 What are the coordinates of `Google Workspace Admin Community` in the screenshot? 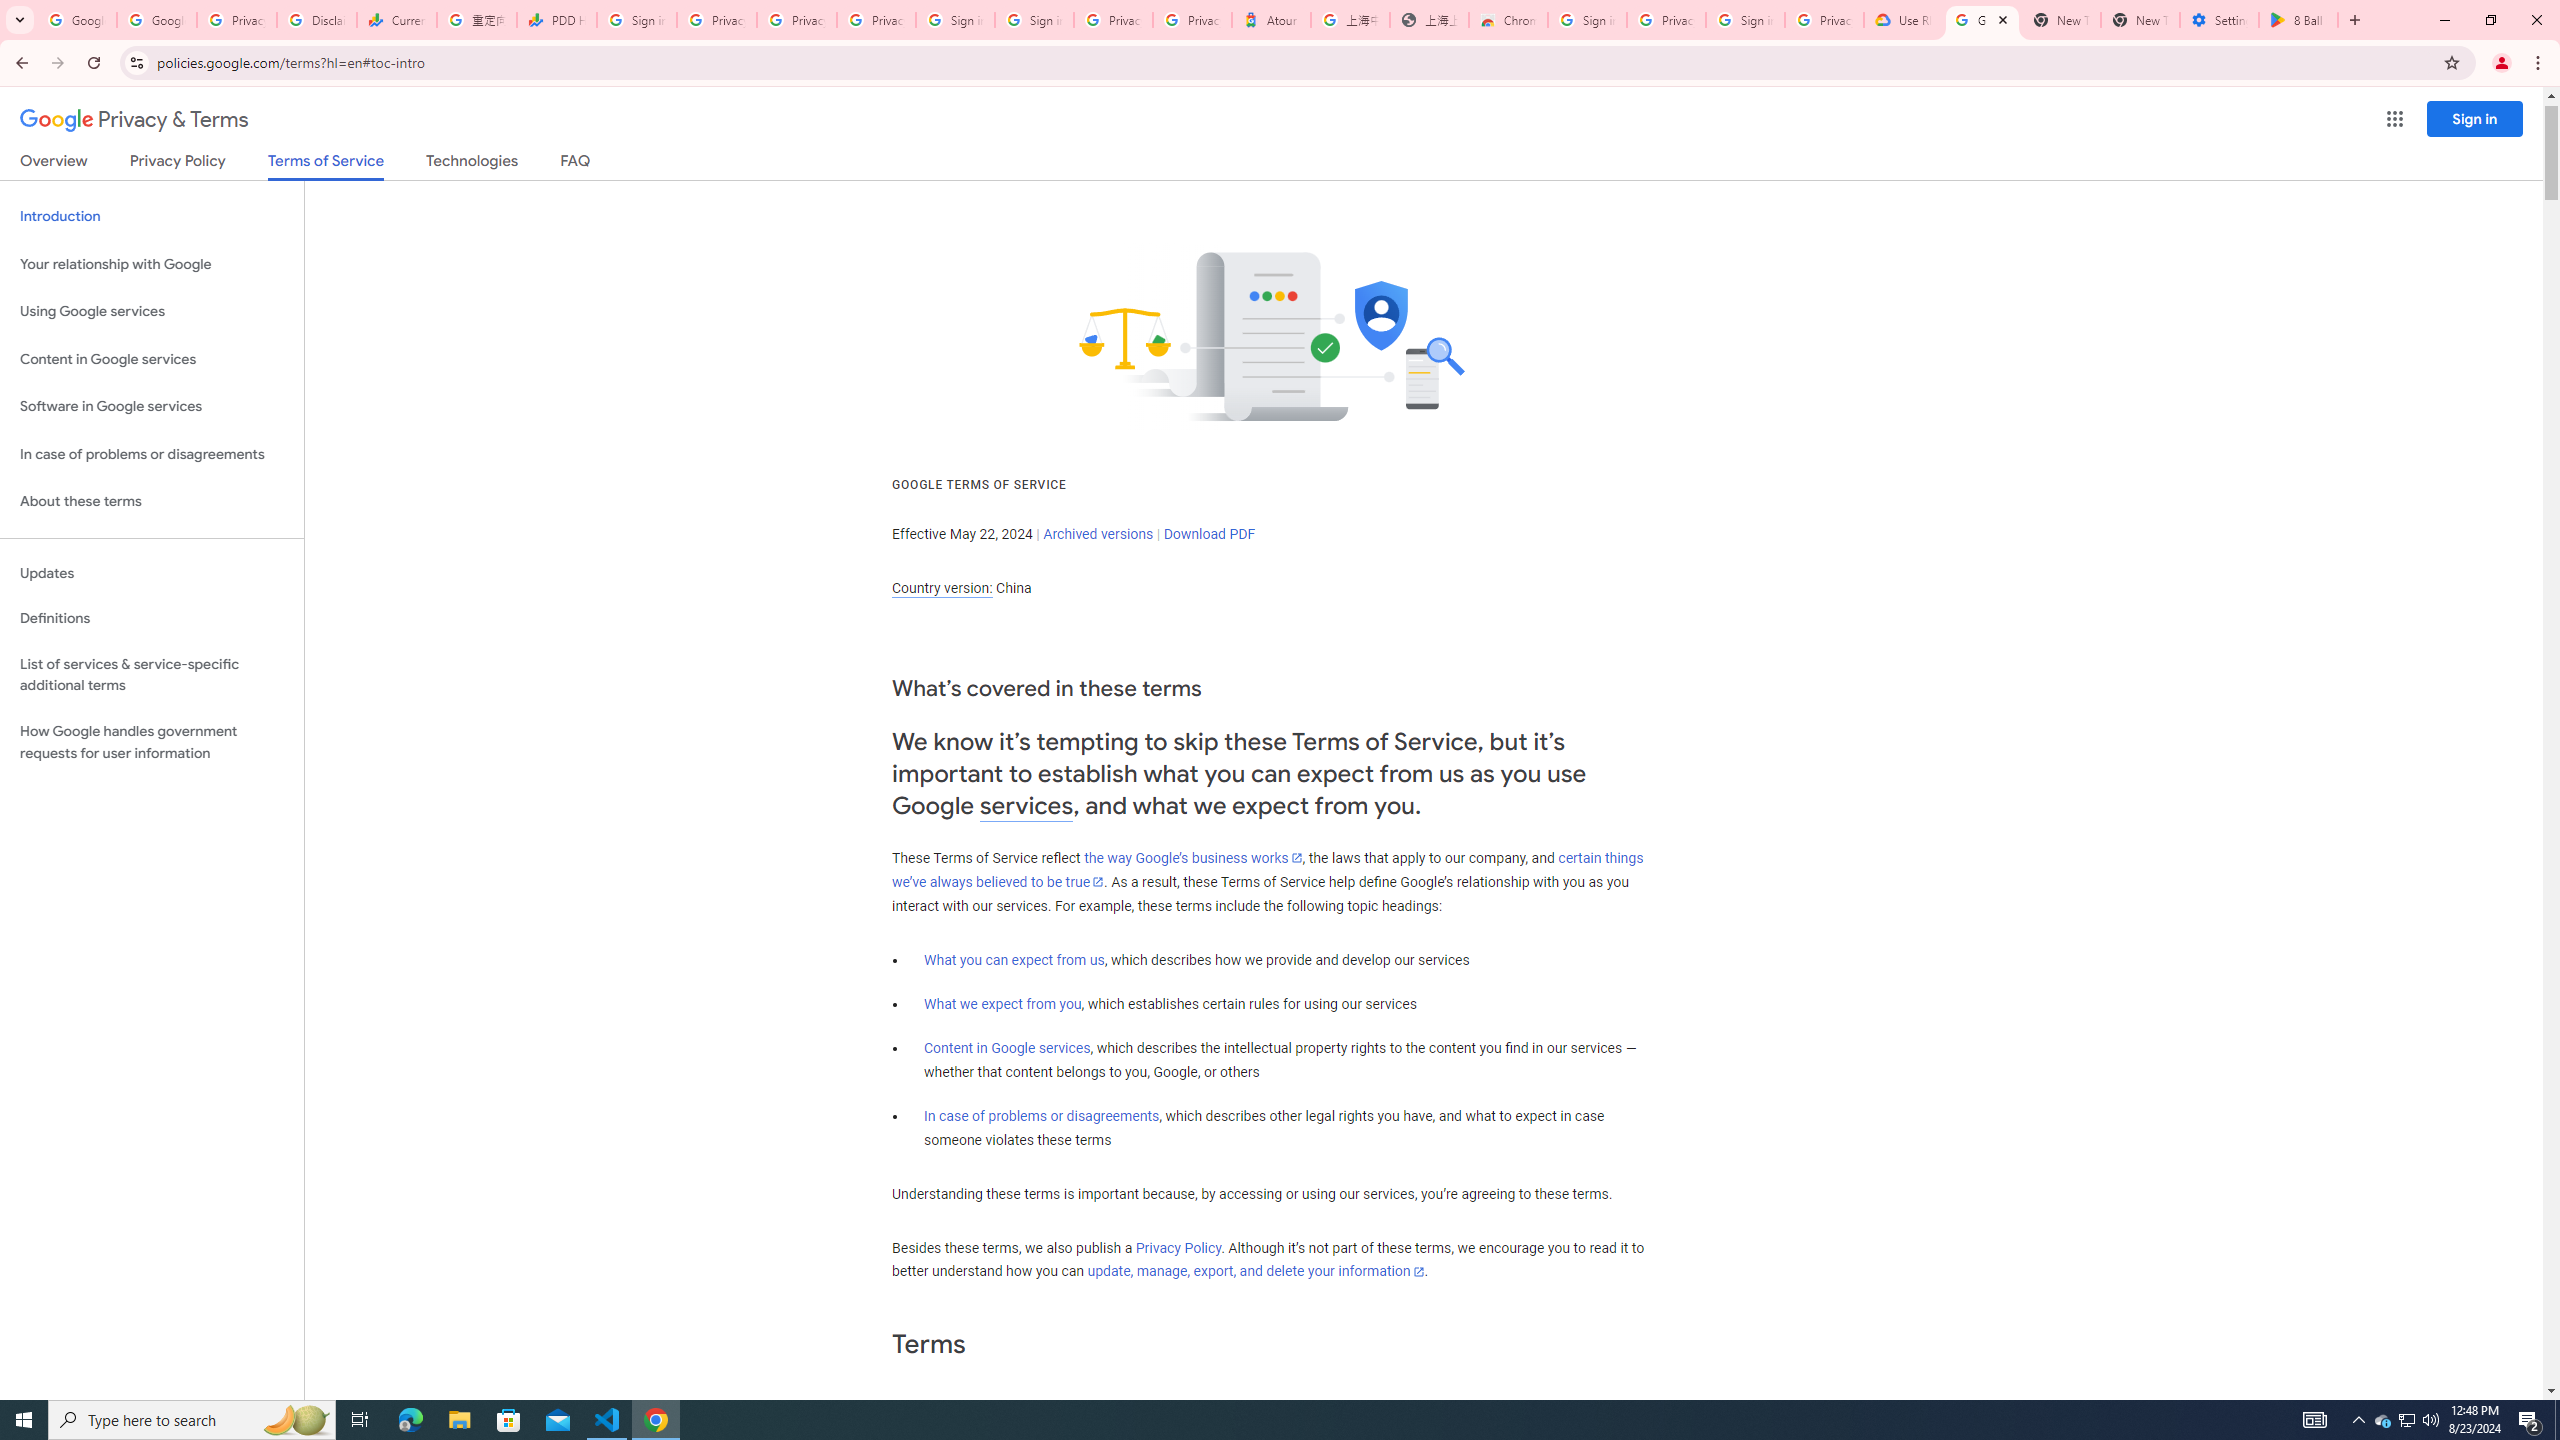 It's located at (76, 20).